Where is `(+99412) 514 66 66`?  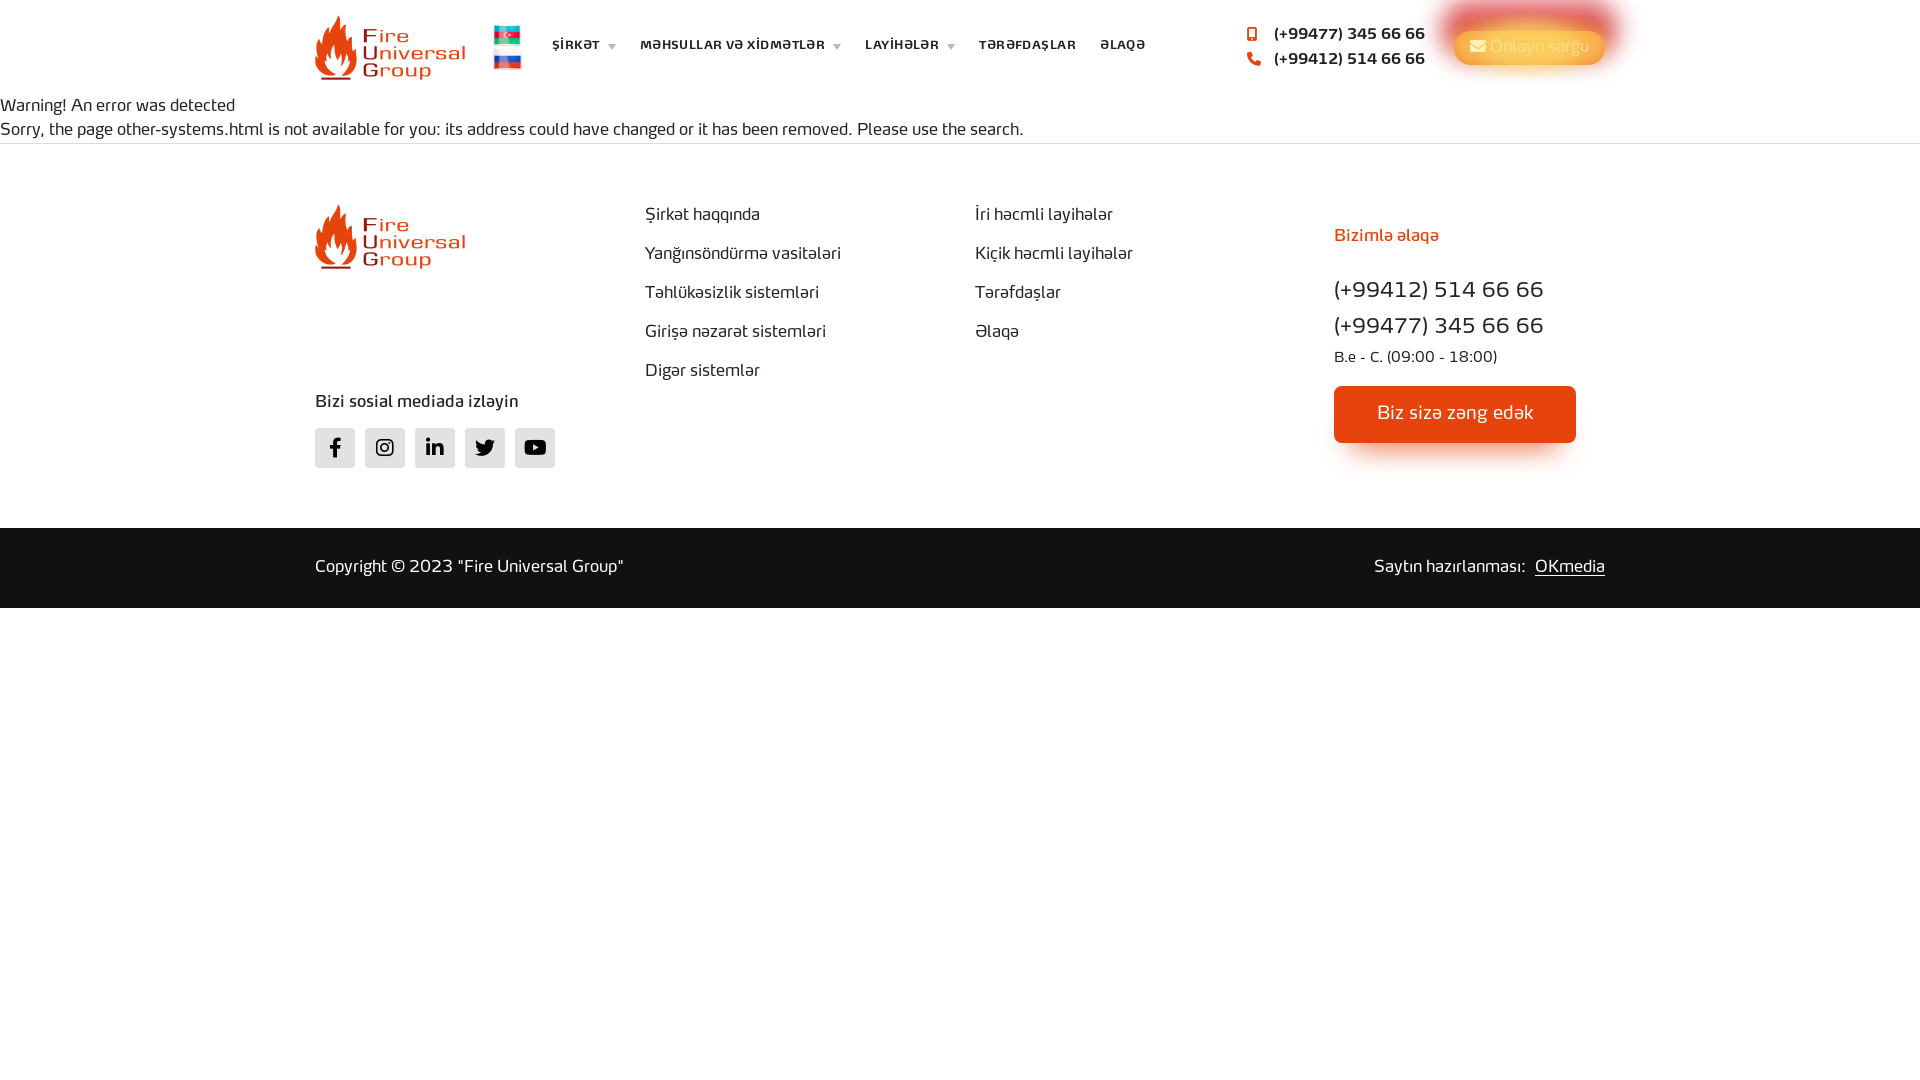
(+99412) 514 66 66 is located at coordinates (1455, 292).